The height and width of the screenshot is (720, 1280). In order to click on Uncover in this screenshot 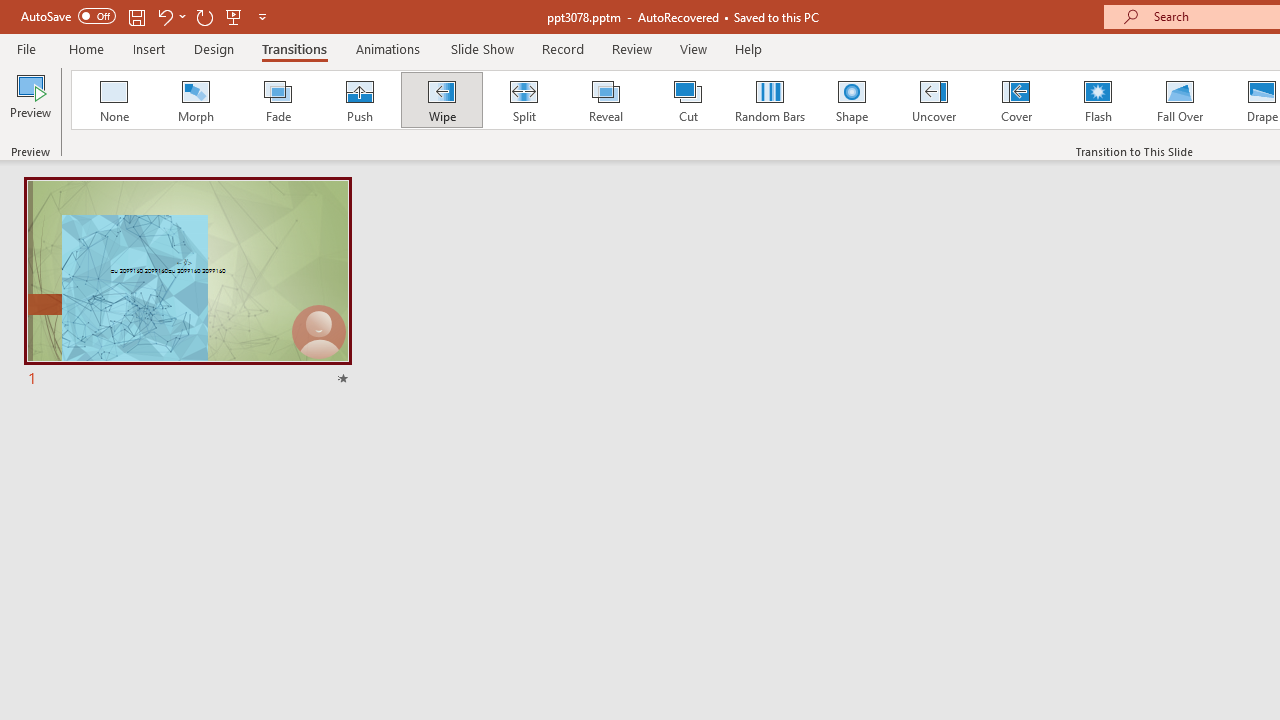, I will do `click(934, 100)`.